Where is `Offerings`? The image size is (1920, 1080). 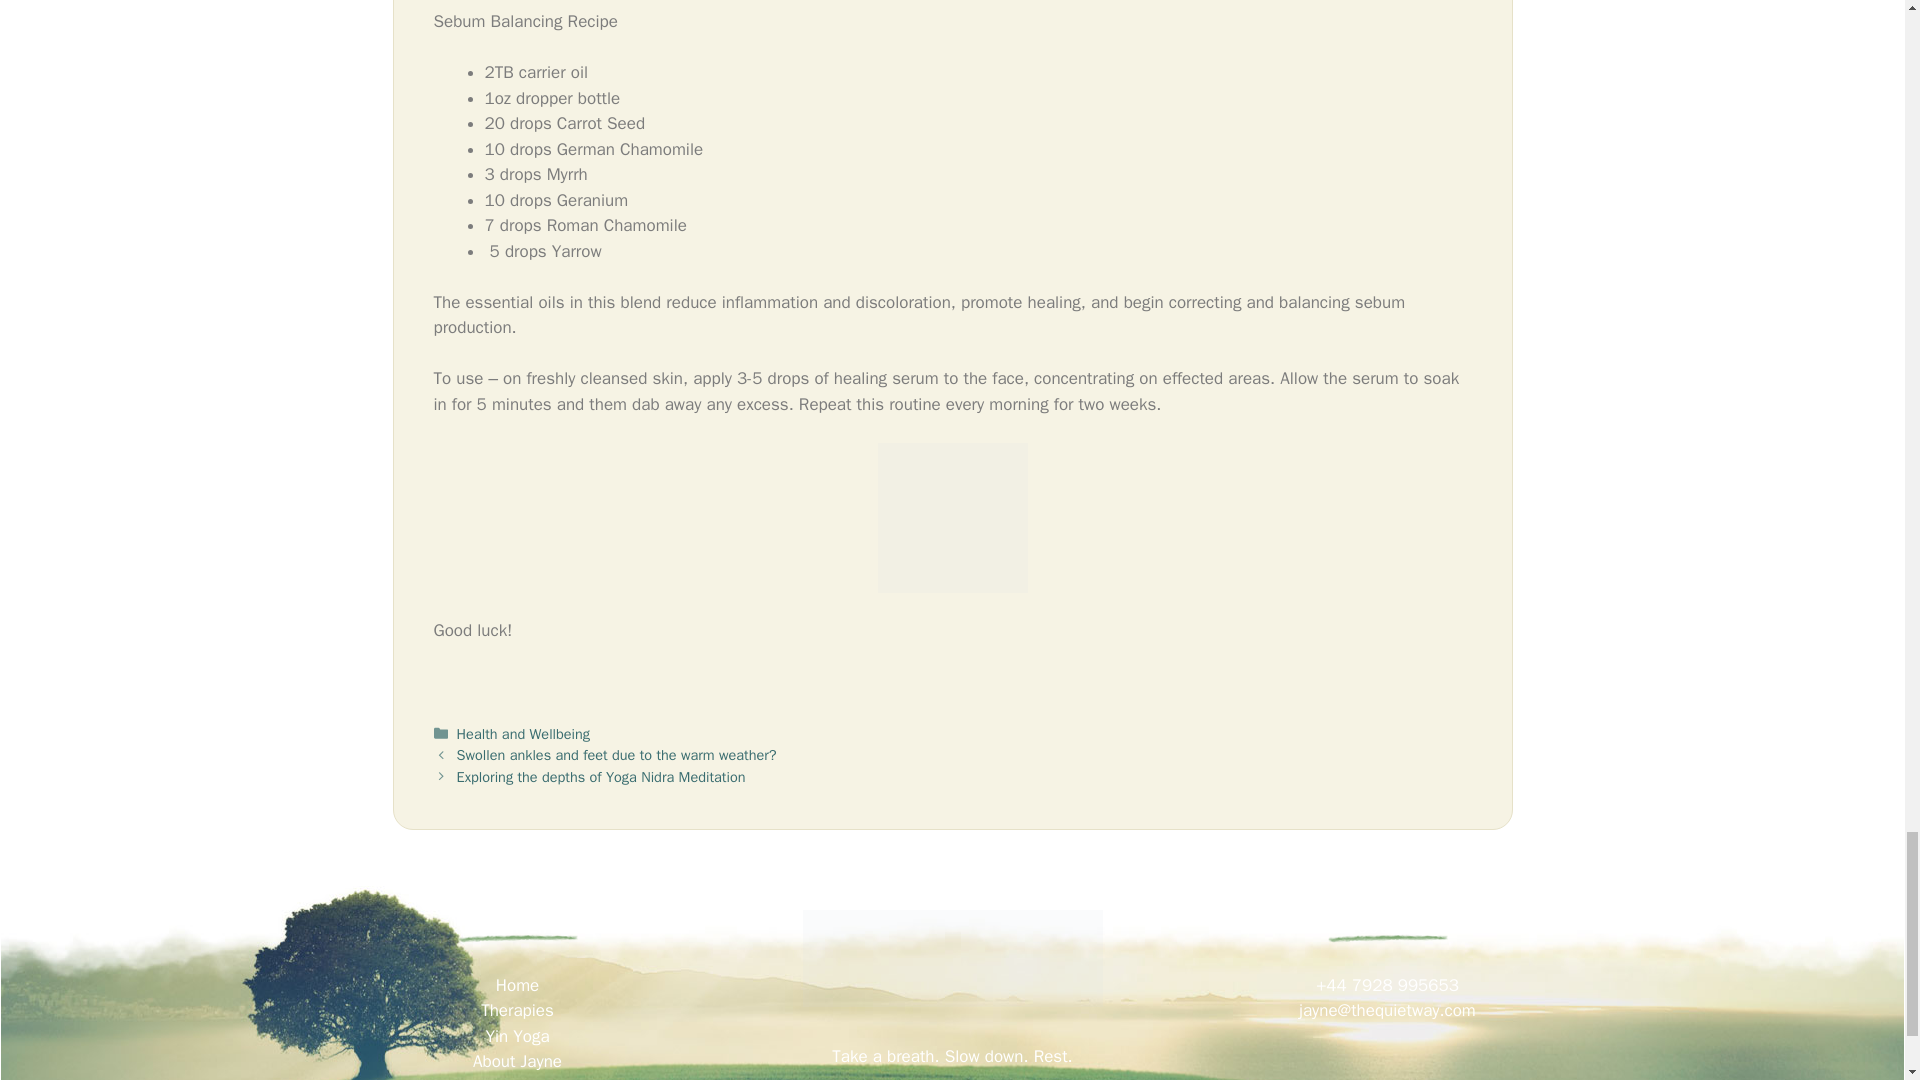 Offerings is located at coordinates (517, 1078).